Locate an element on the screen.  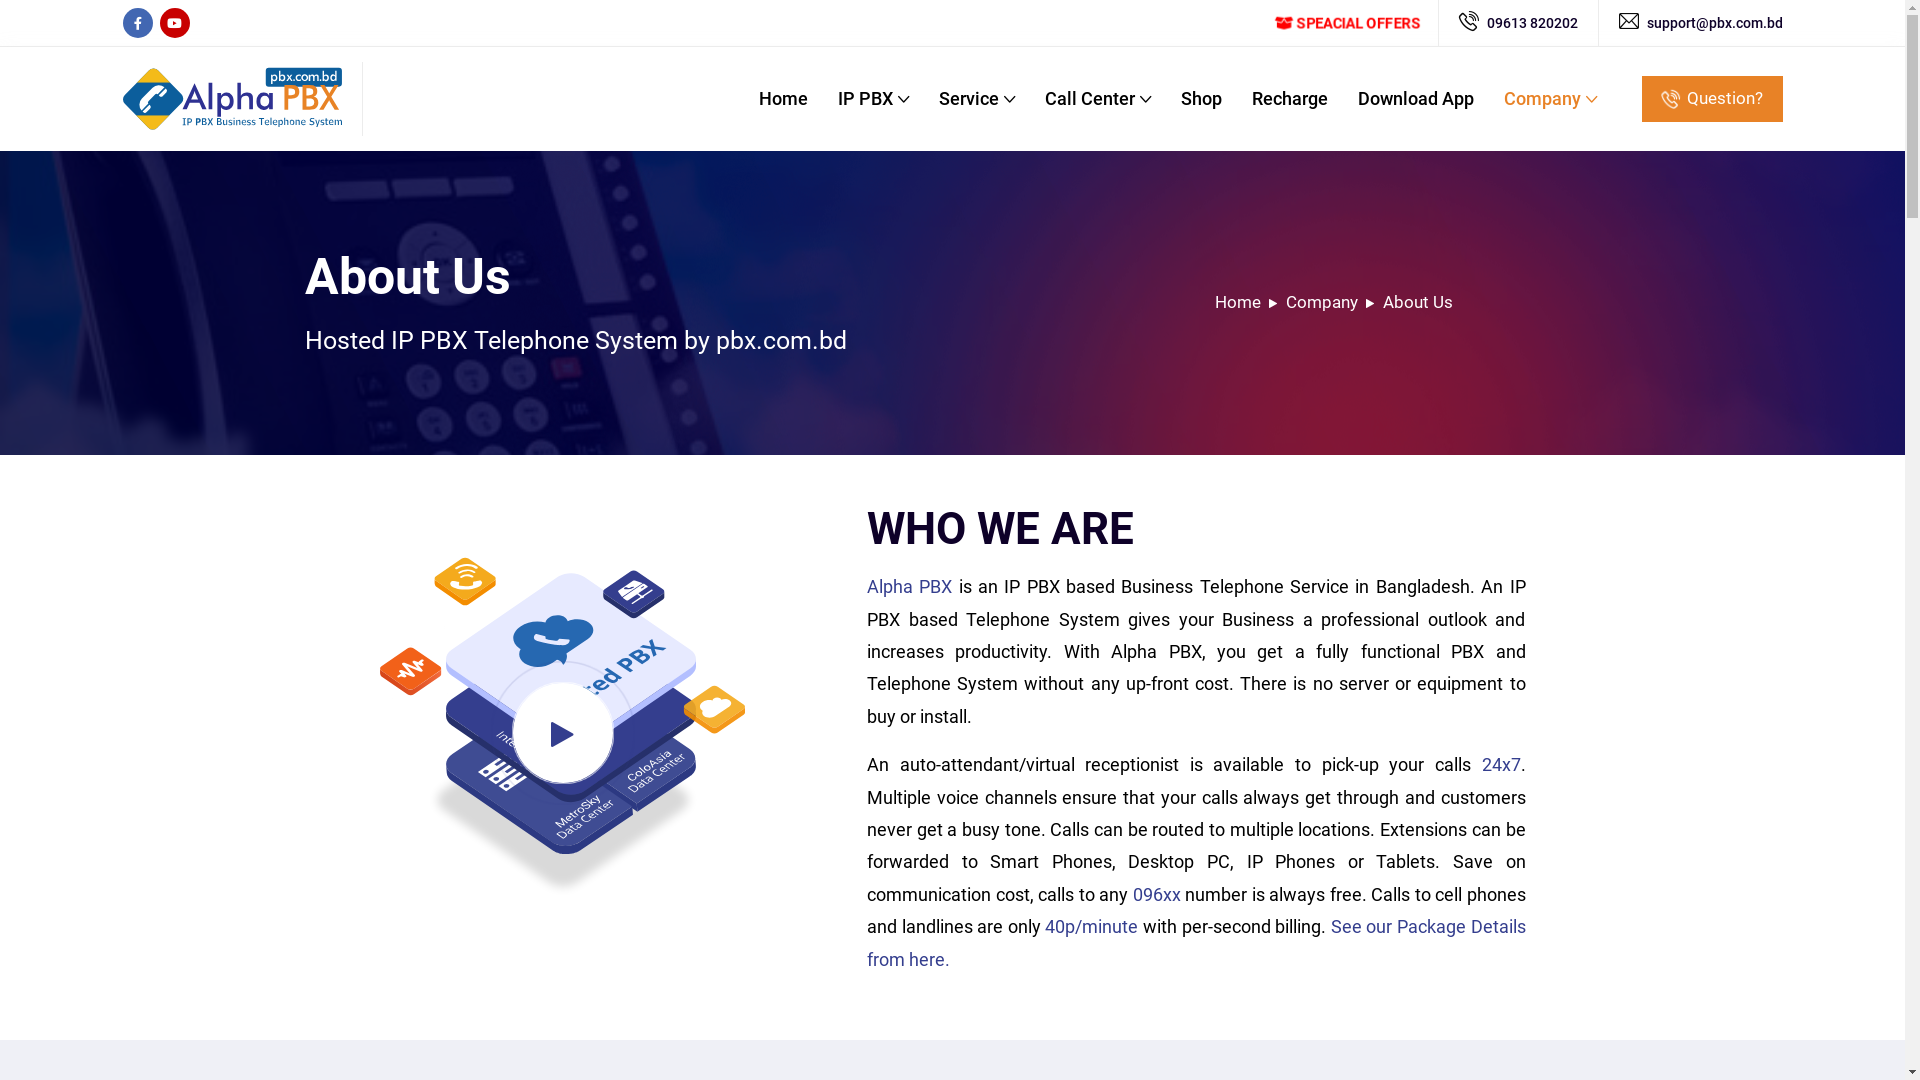
Shop is located at coordinates (1200, 98).